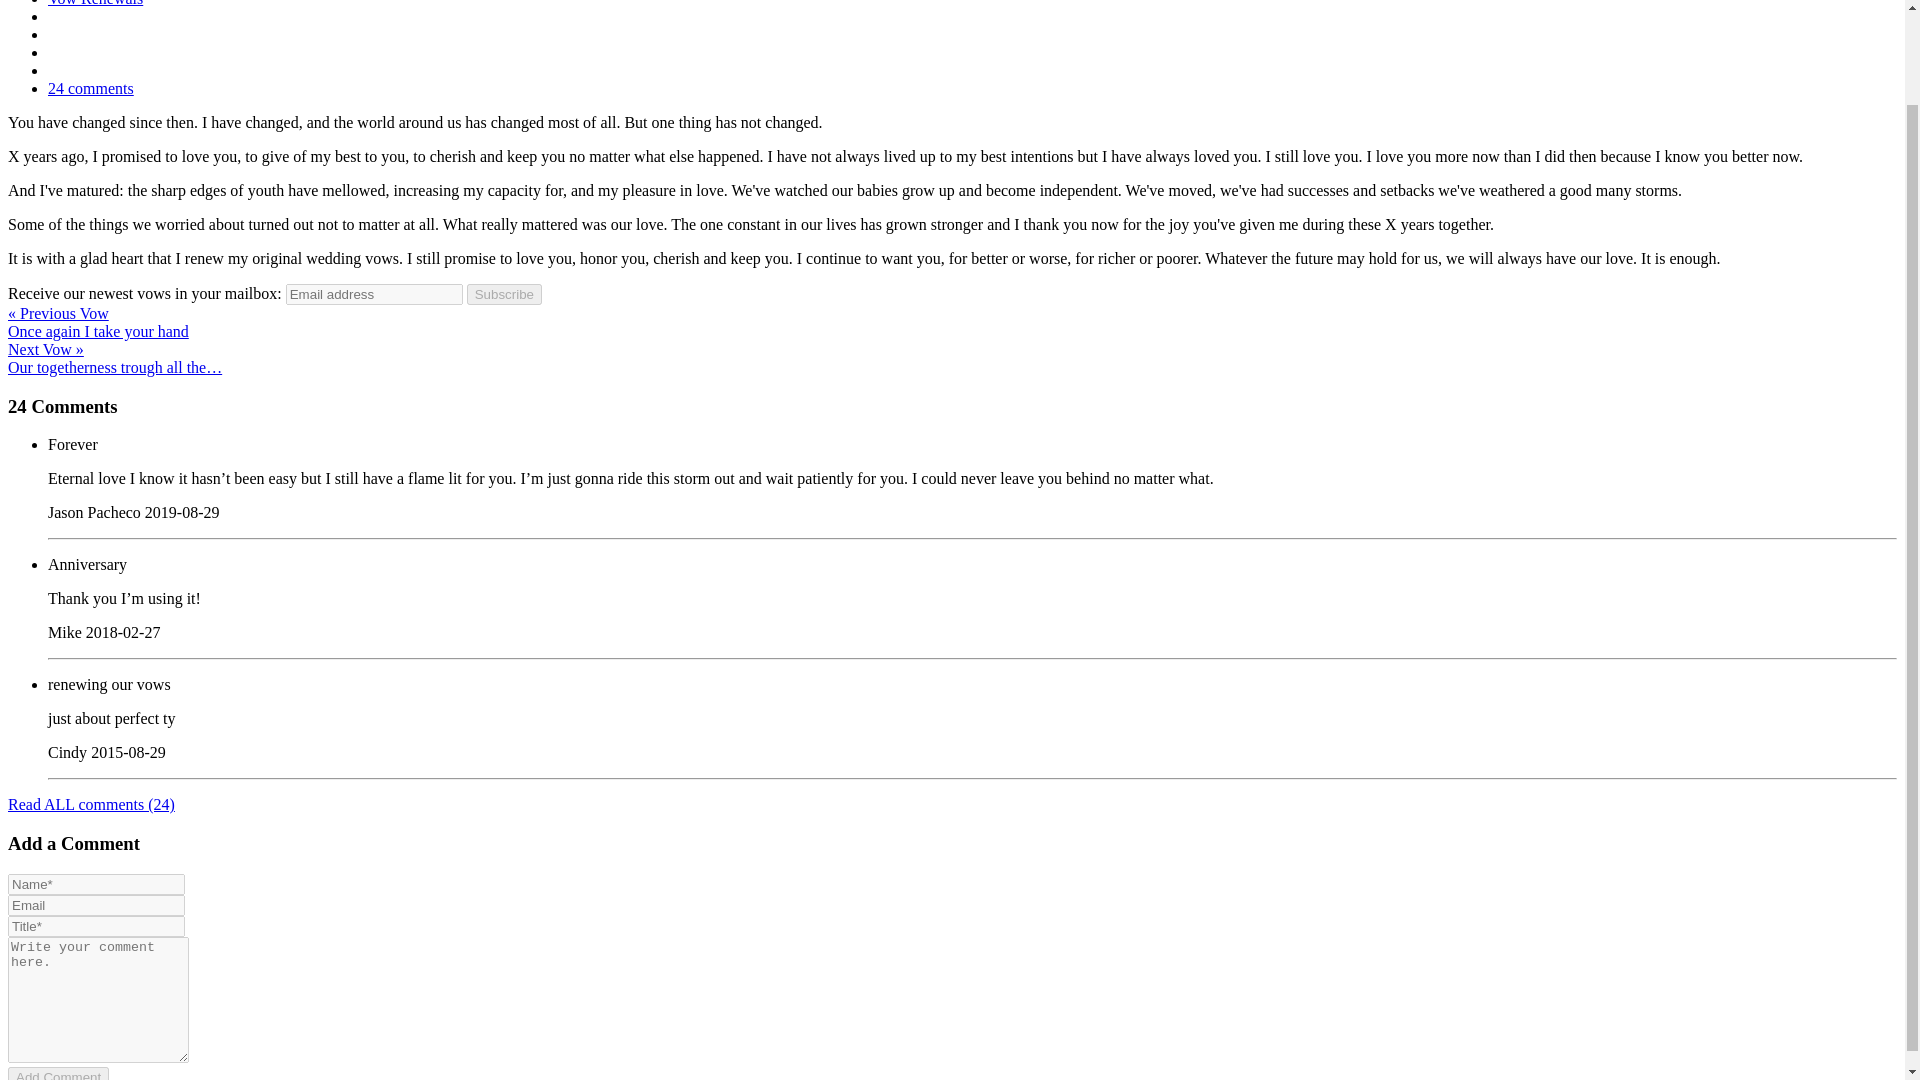 This screenshot has width=1920, height=1080. Describe the element at coordinates (95, 3) in the screenshot. I see `Vow Renewals` at that location.